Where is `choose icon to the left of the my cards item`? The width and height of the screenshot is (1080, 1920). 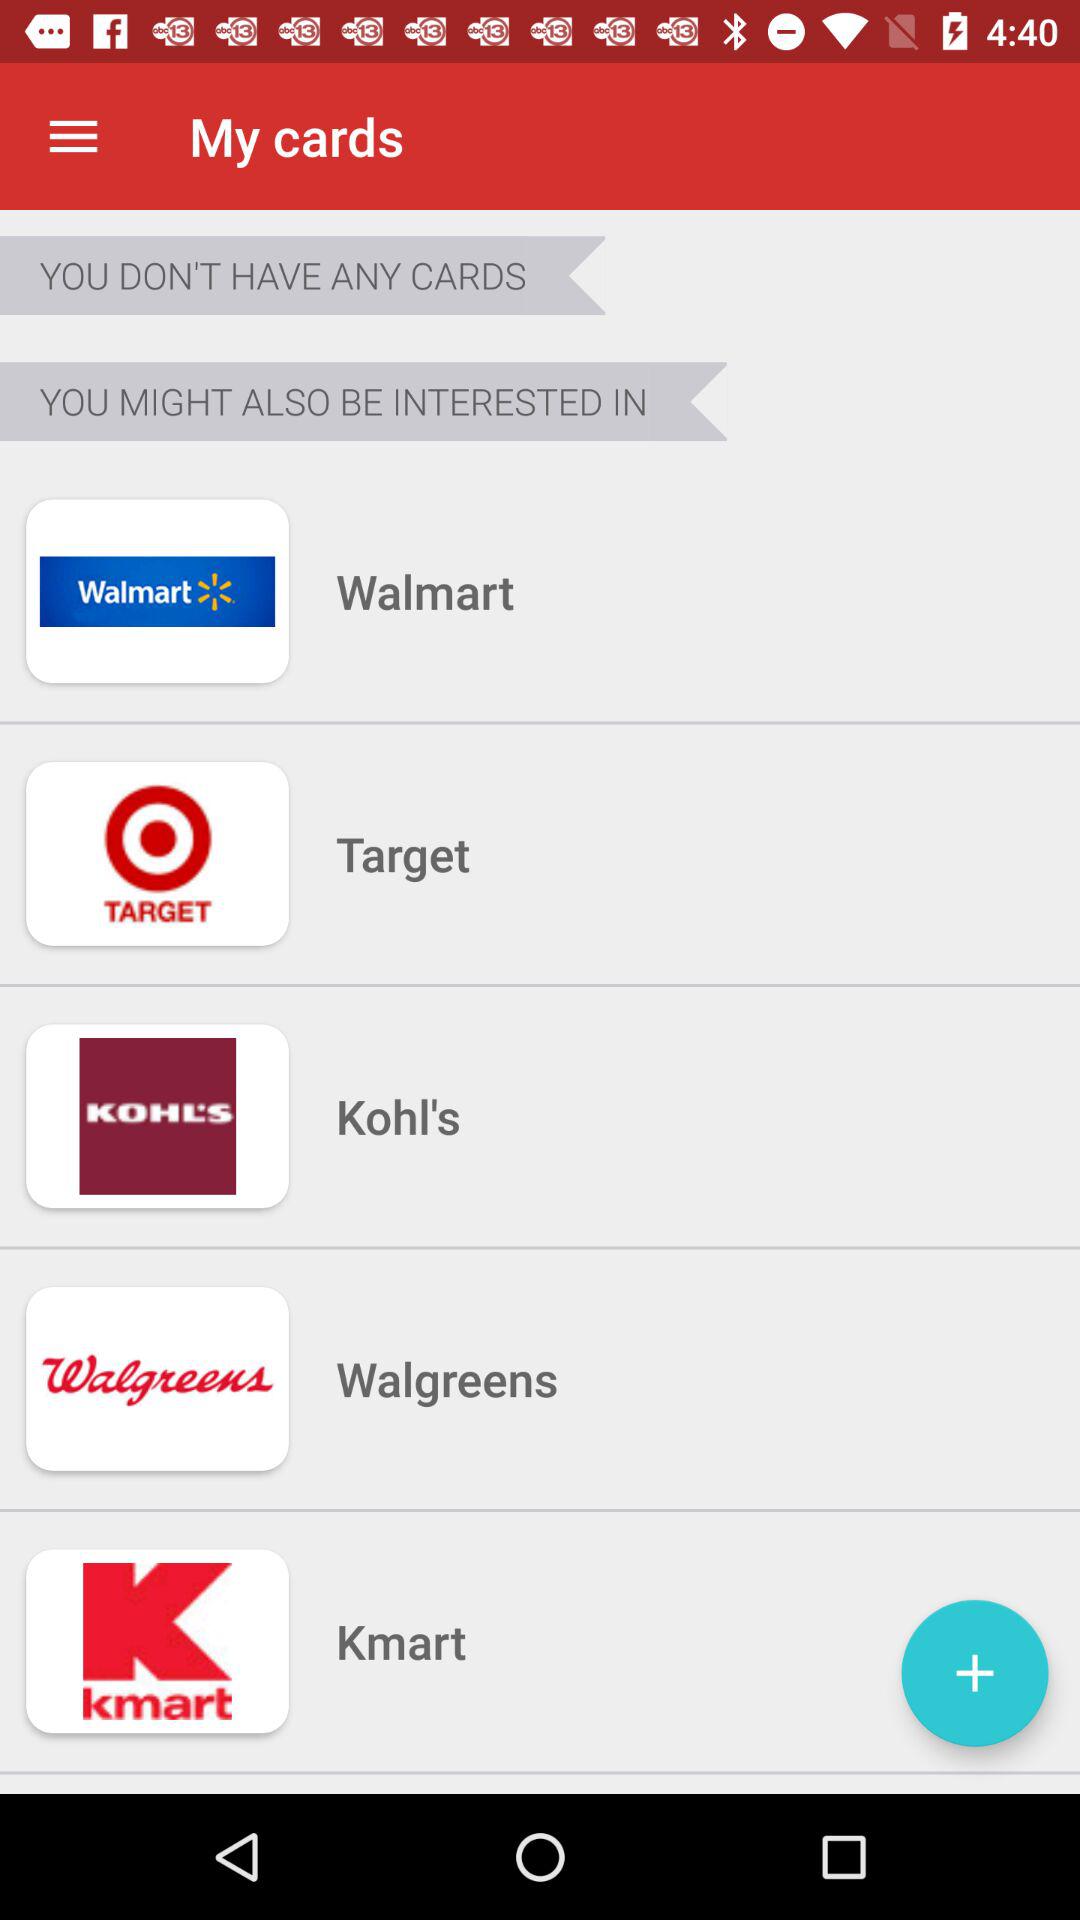
choose icon to the left of the my cards item is located at coordinates (73, 136).